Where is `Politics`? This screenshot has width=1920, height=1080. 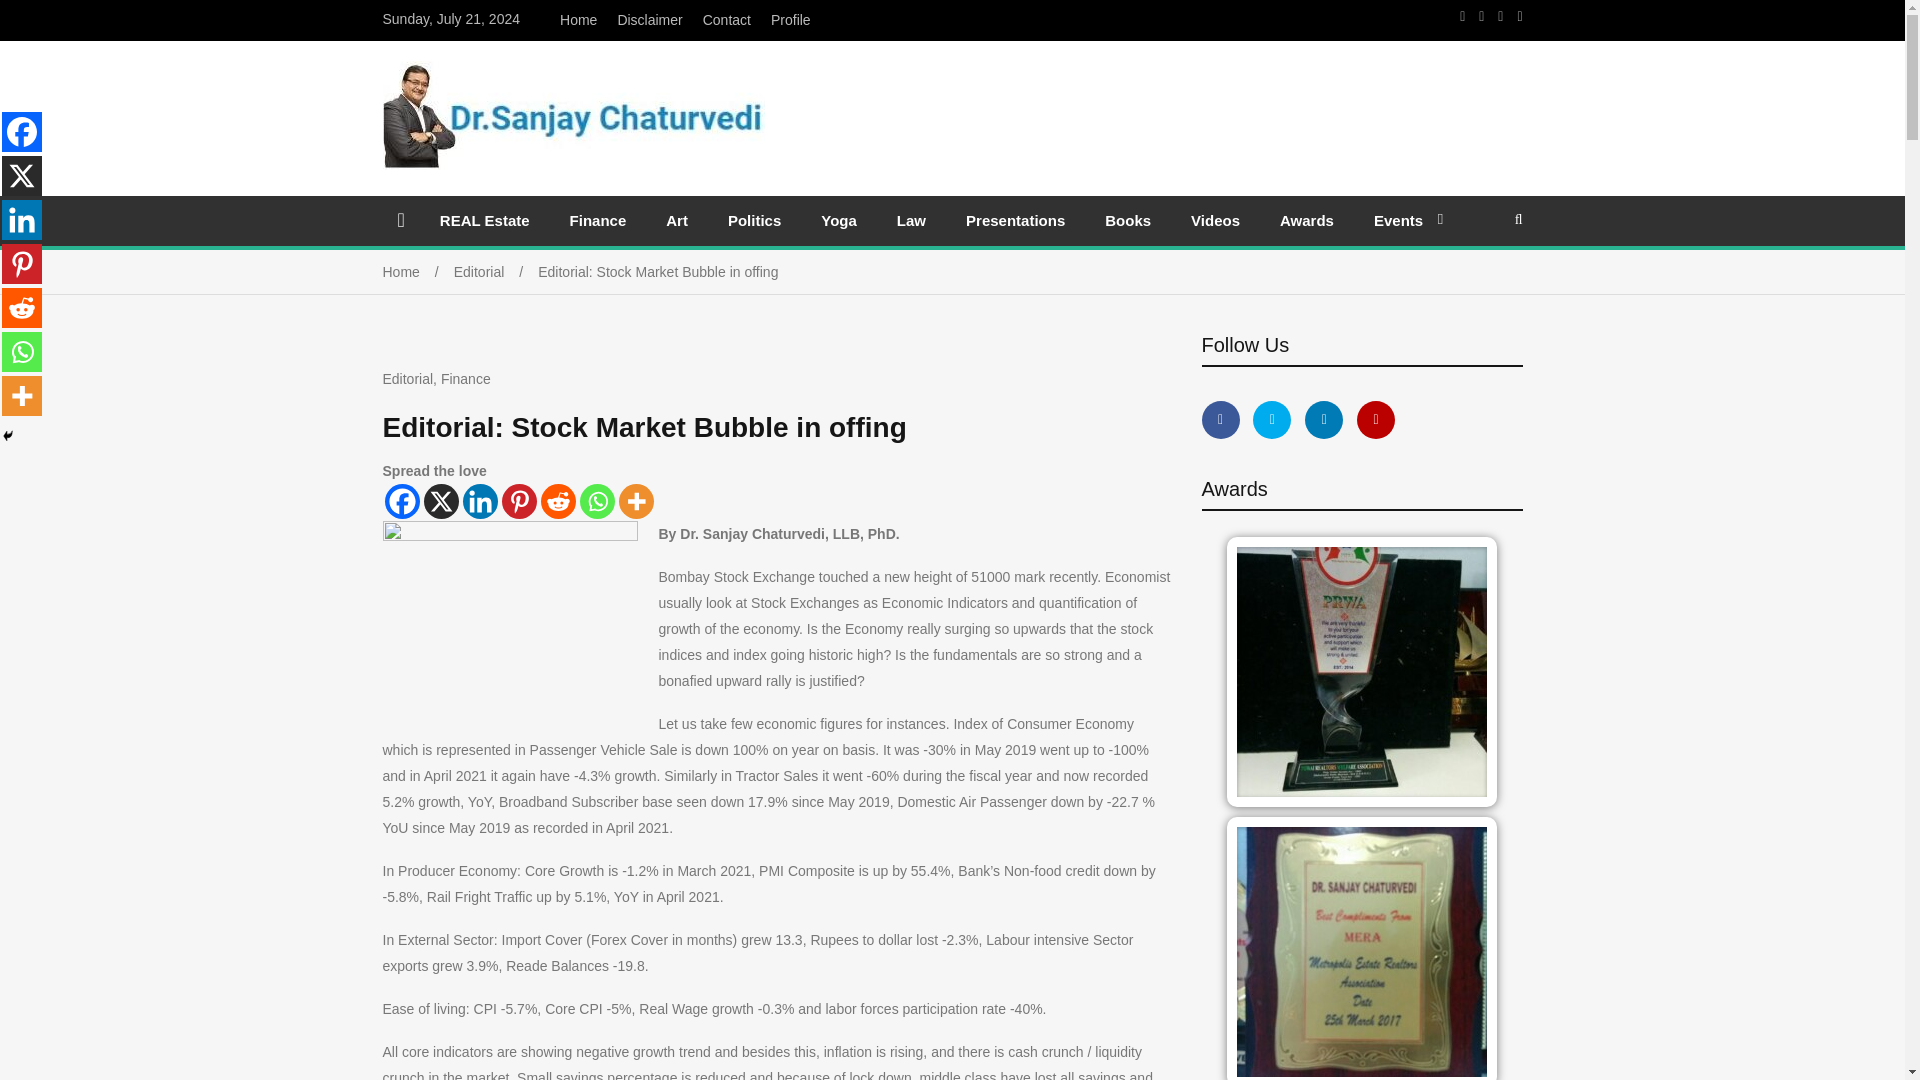
Politics is located at coordinates (754, 220).